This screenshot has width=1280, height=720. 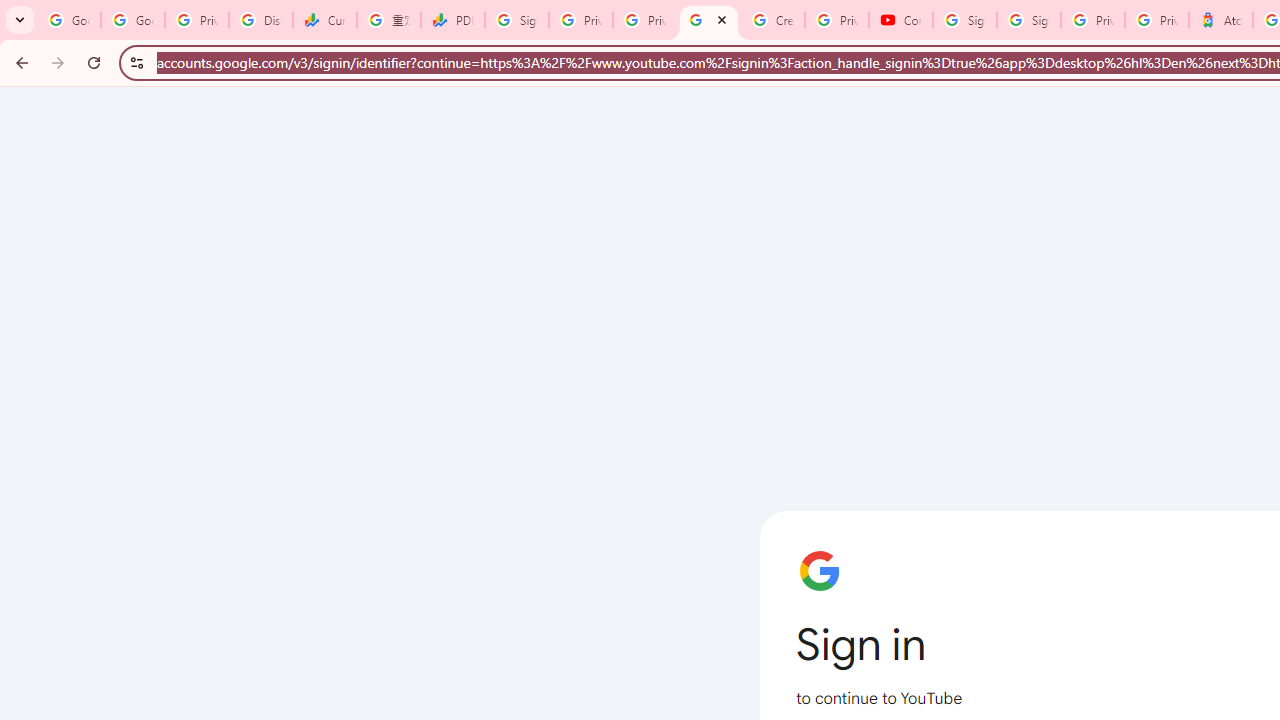 I want to click on Google Workspace Admin Community, so click(x=69, y=20).